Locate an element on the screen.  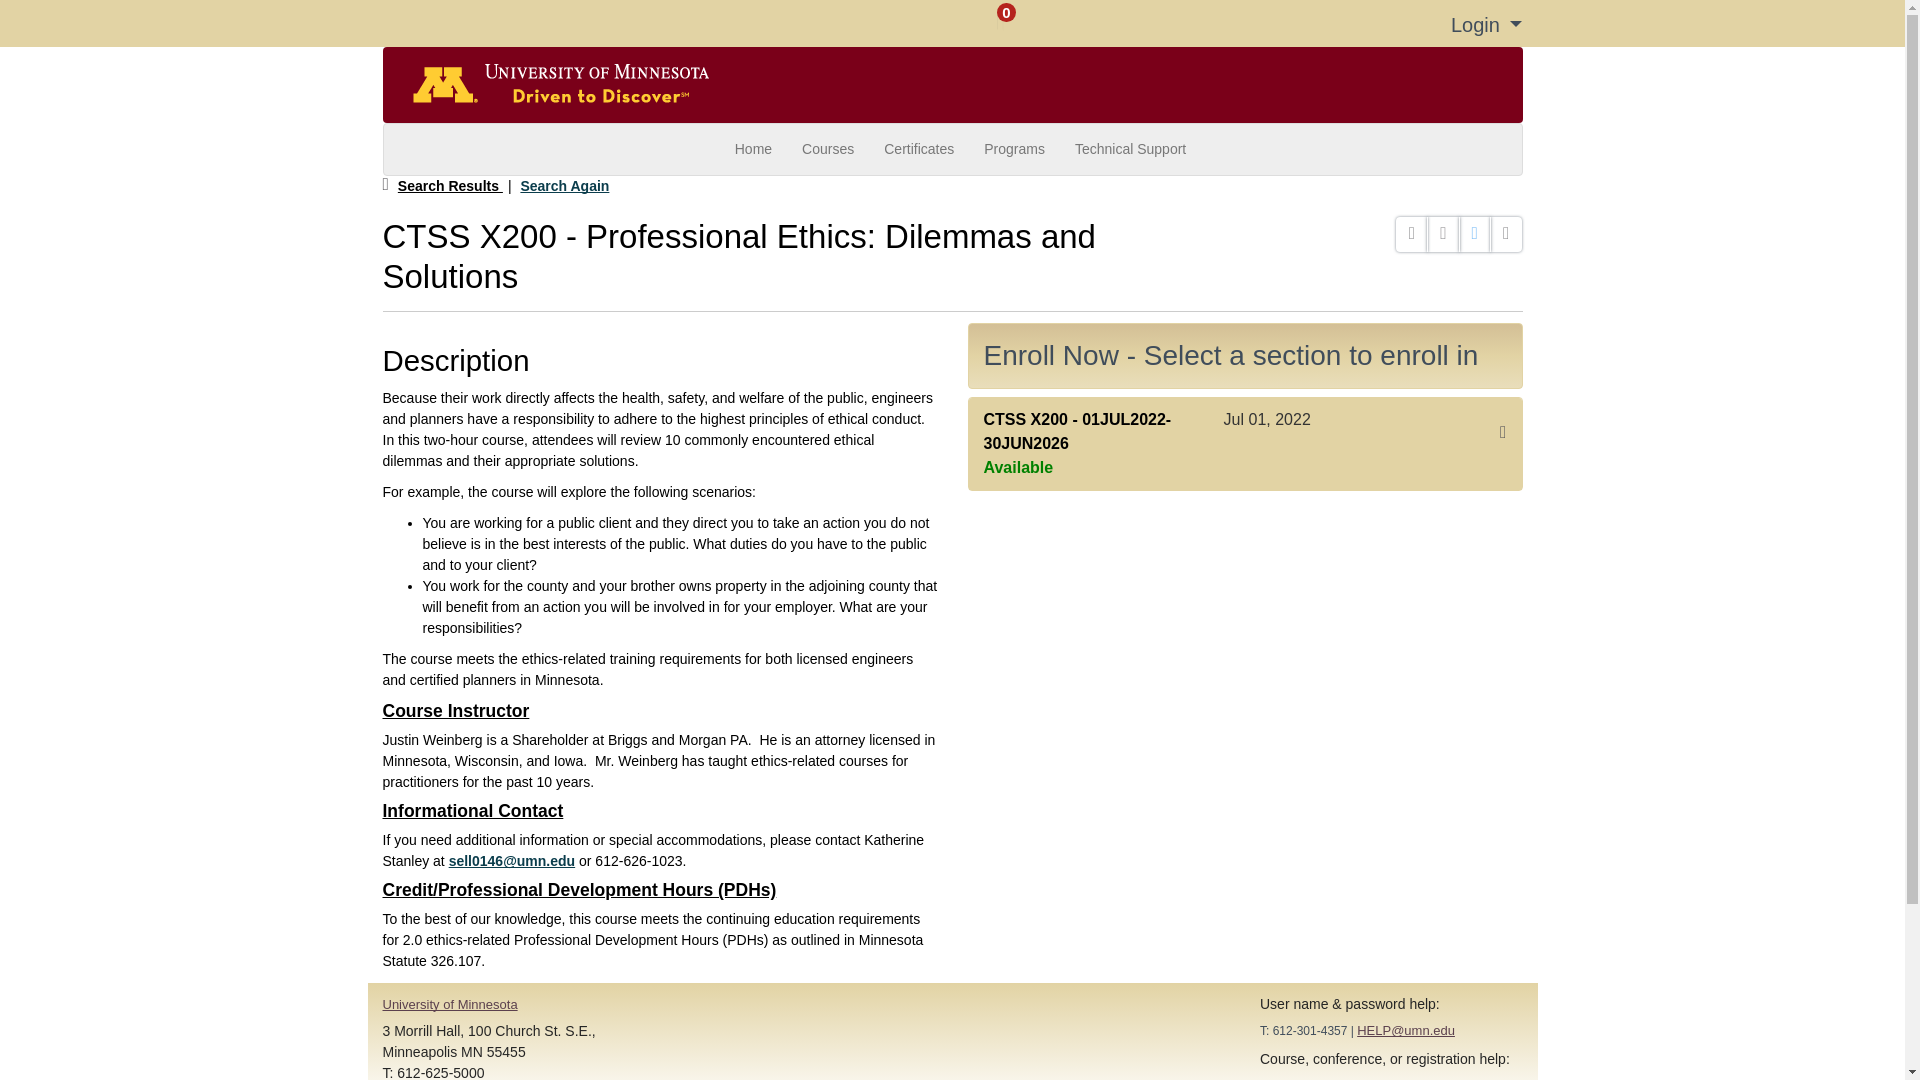
Courses is located at coordinates (828, 149).